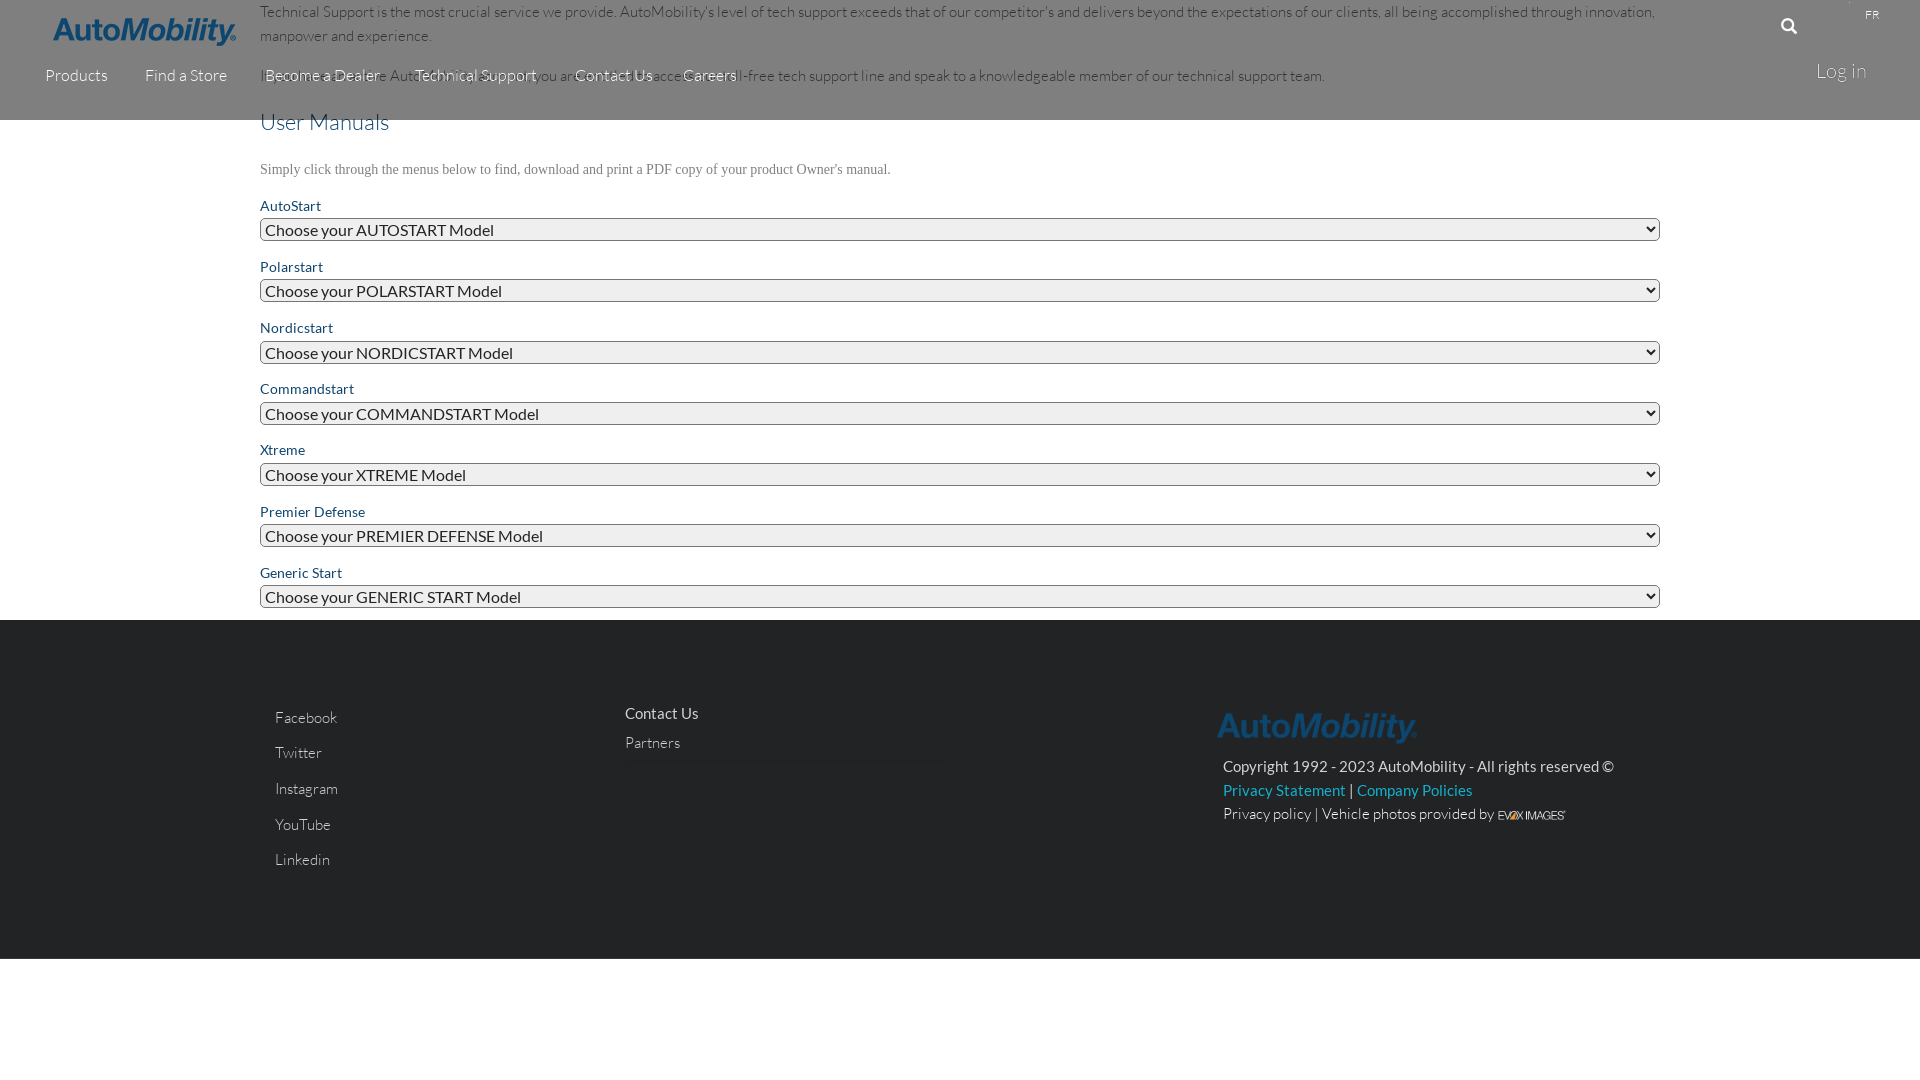 This screenshot has width=1920, height=1080. I want to click on Careers, so click(710, 75).